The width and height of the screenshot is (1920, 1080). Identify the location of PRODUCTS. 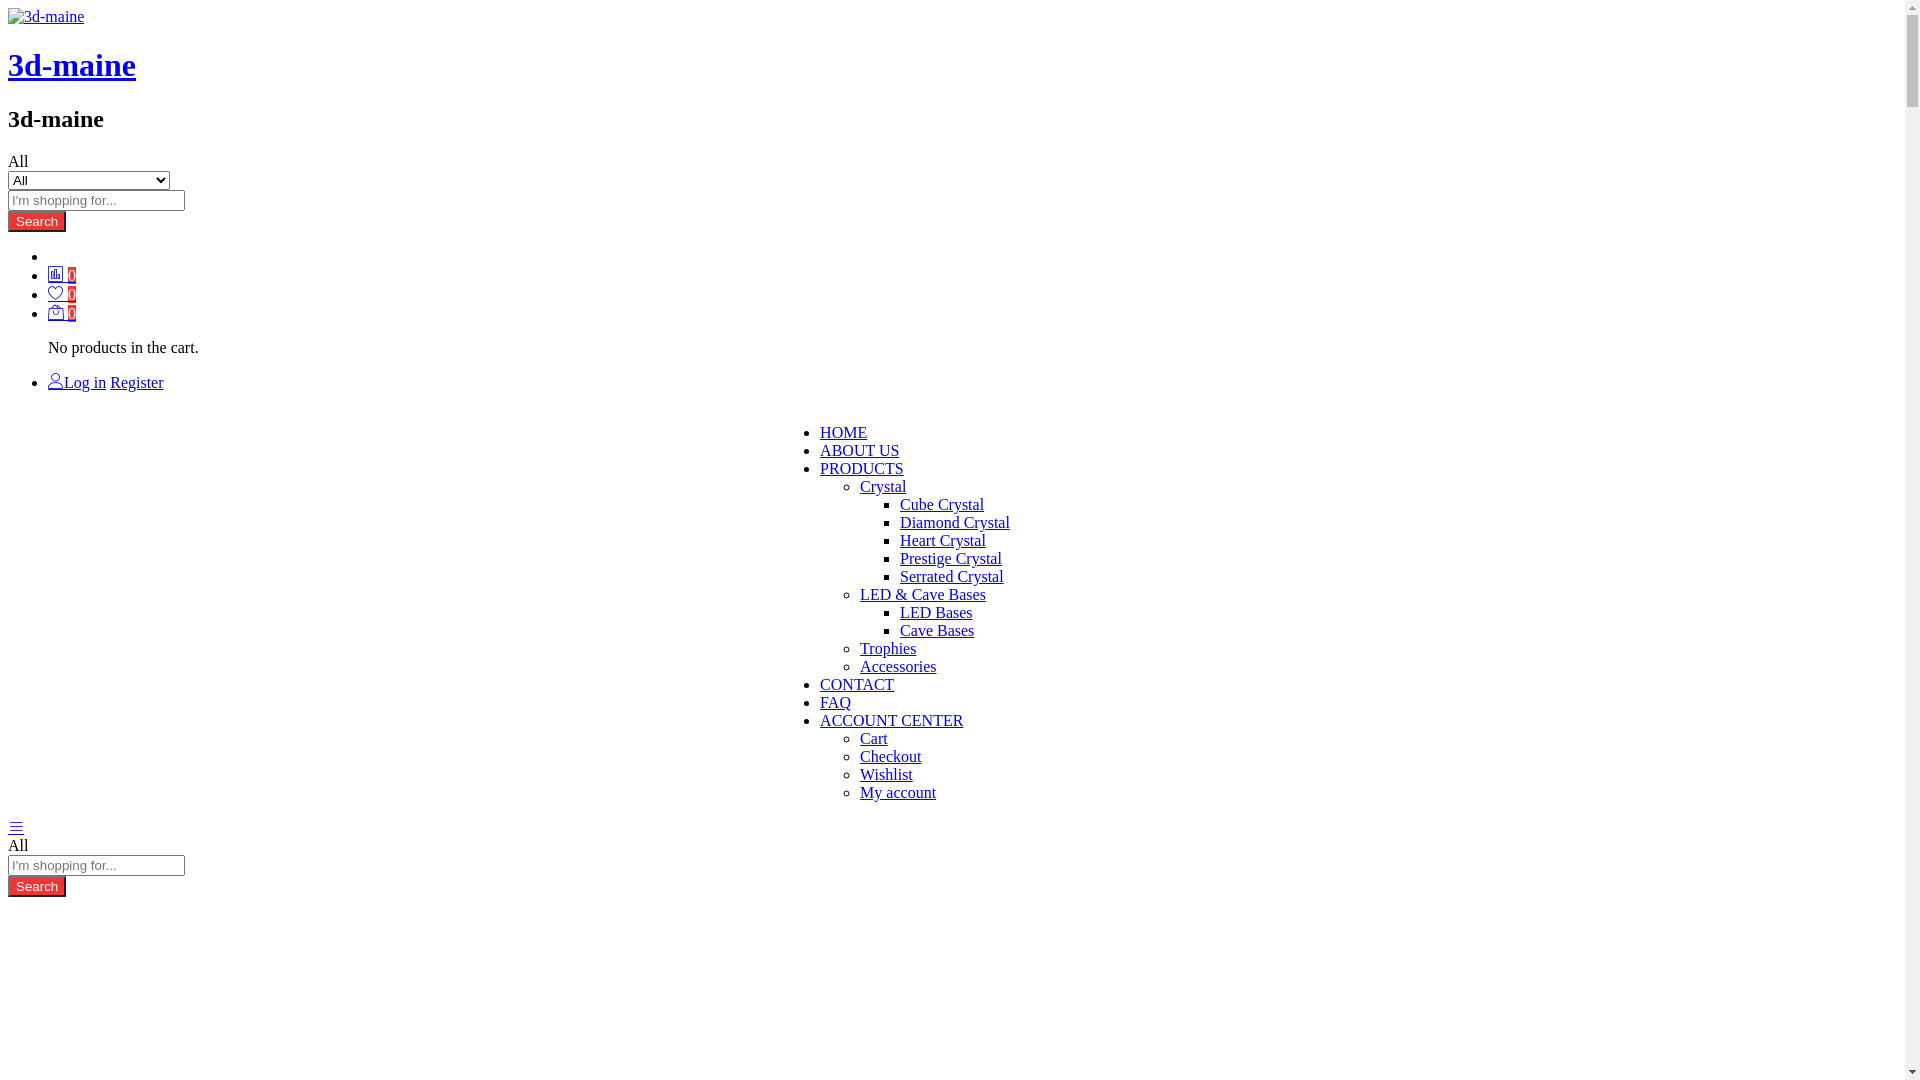
(862, 468).